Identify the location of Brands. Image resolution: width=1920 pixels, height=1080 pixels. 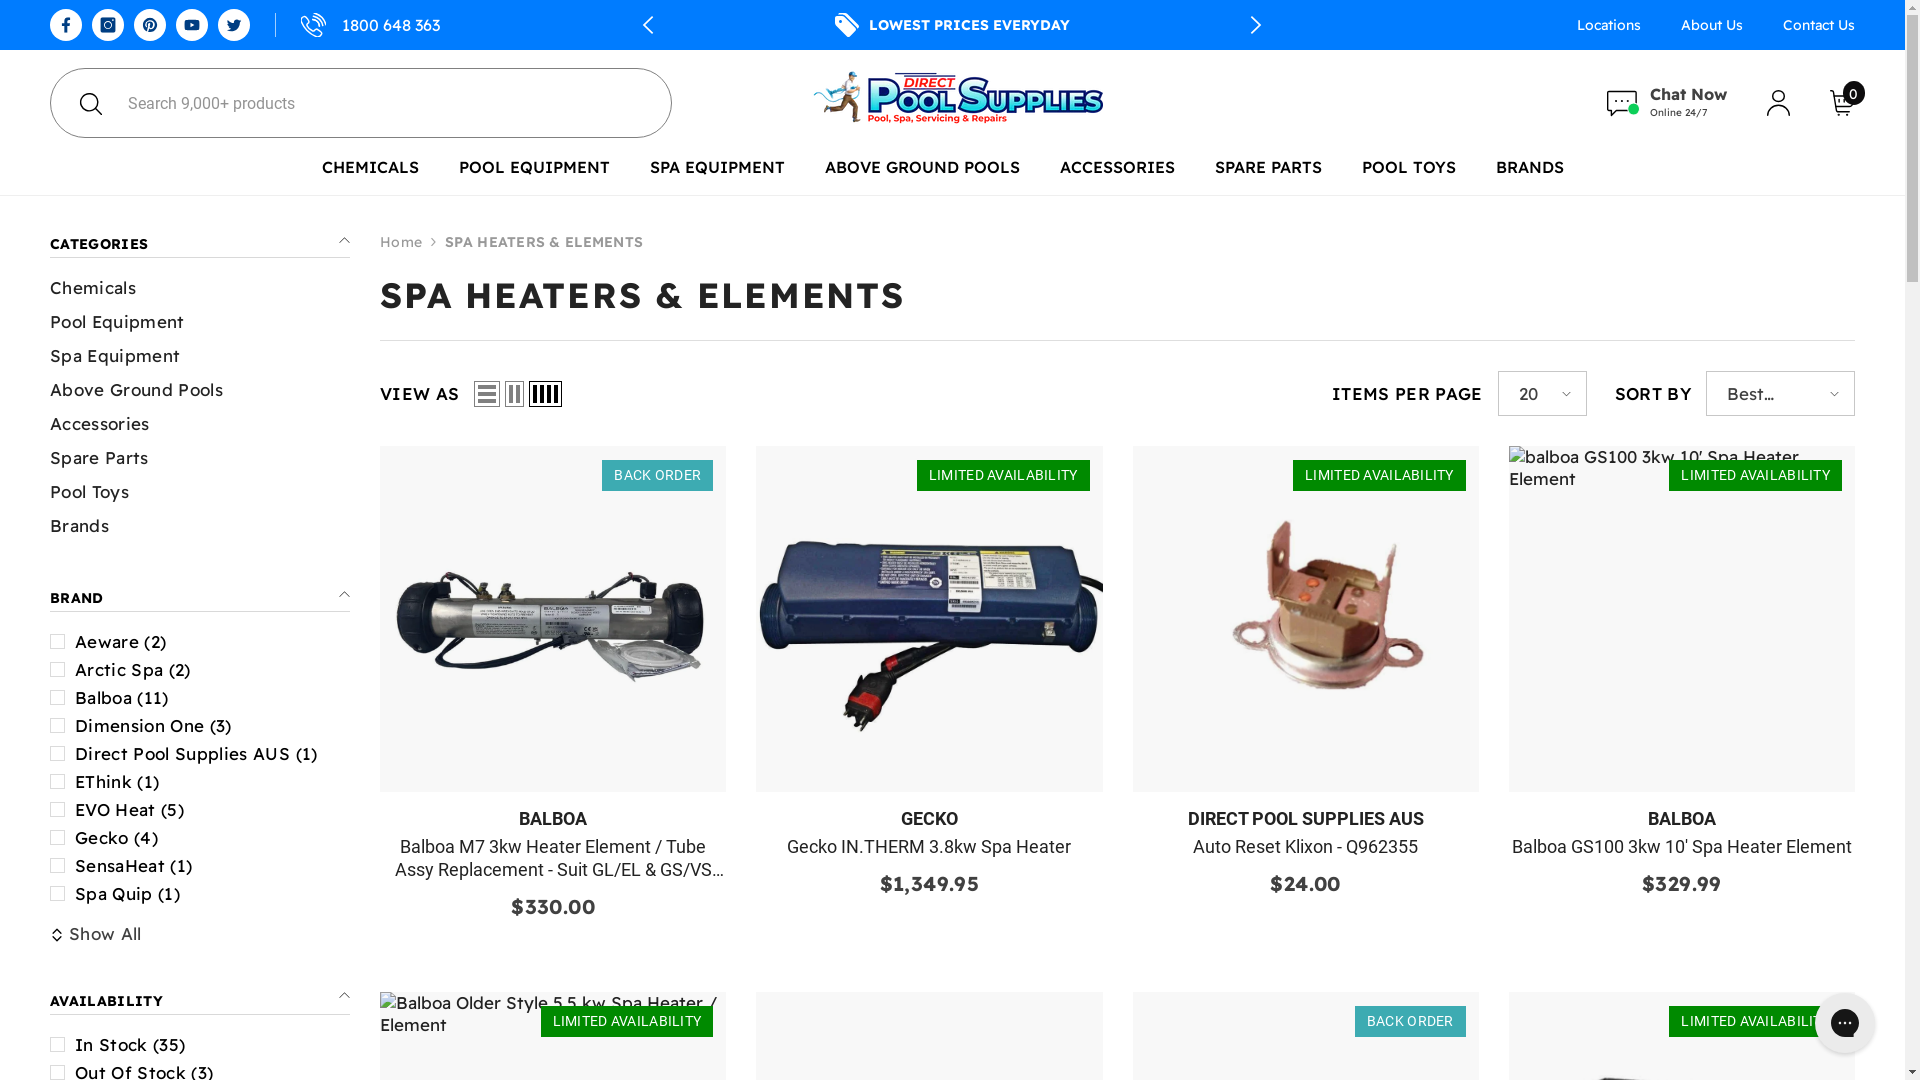
(80, 526).